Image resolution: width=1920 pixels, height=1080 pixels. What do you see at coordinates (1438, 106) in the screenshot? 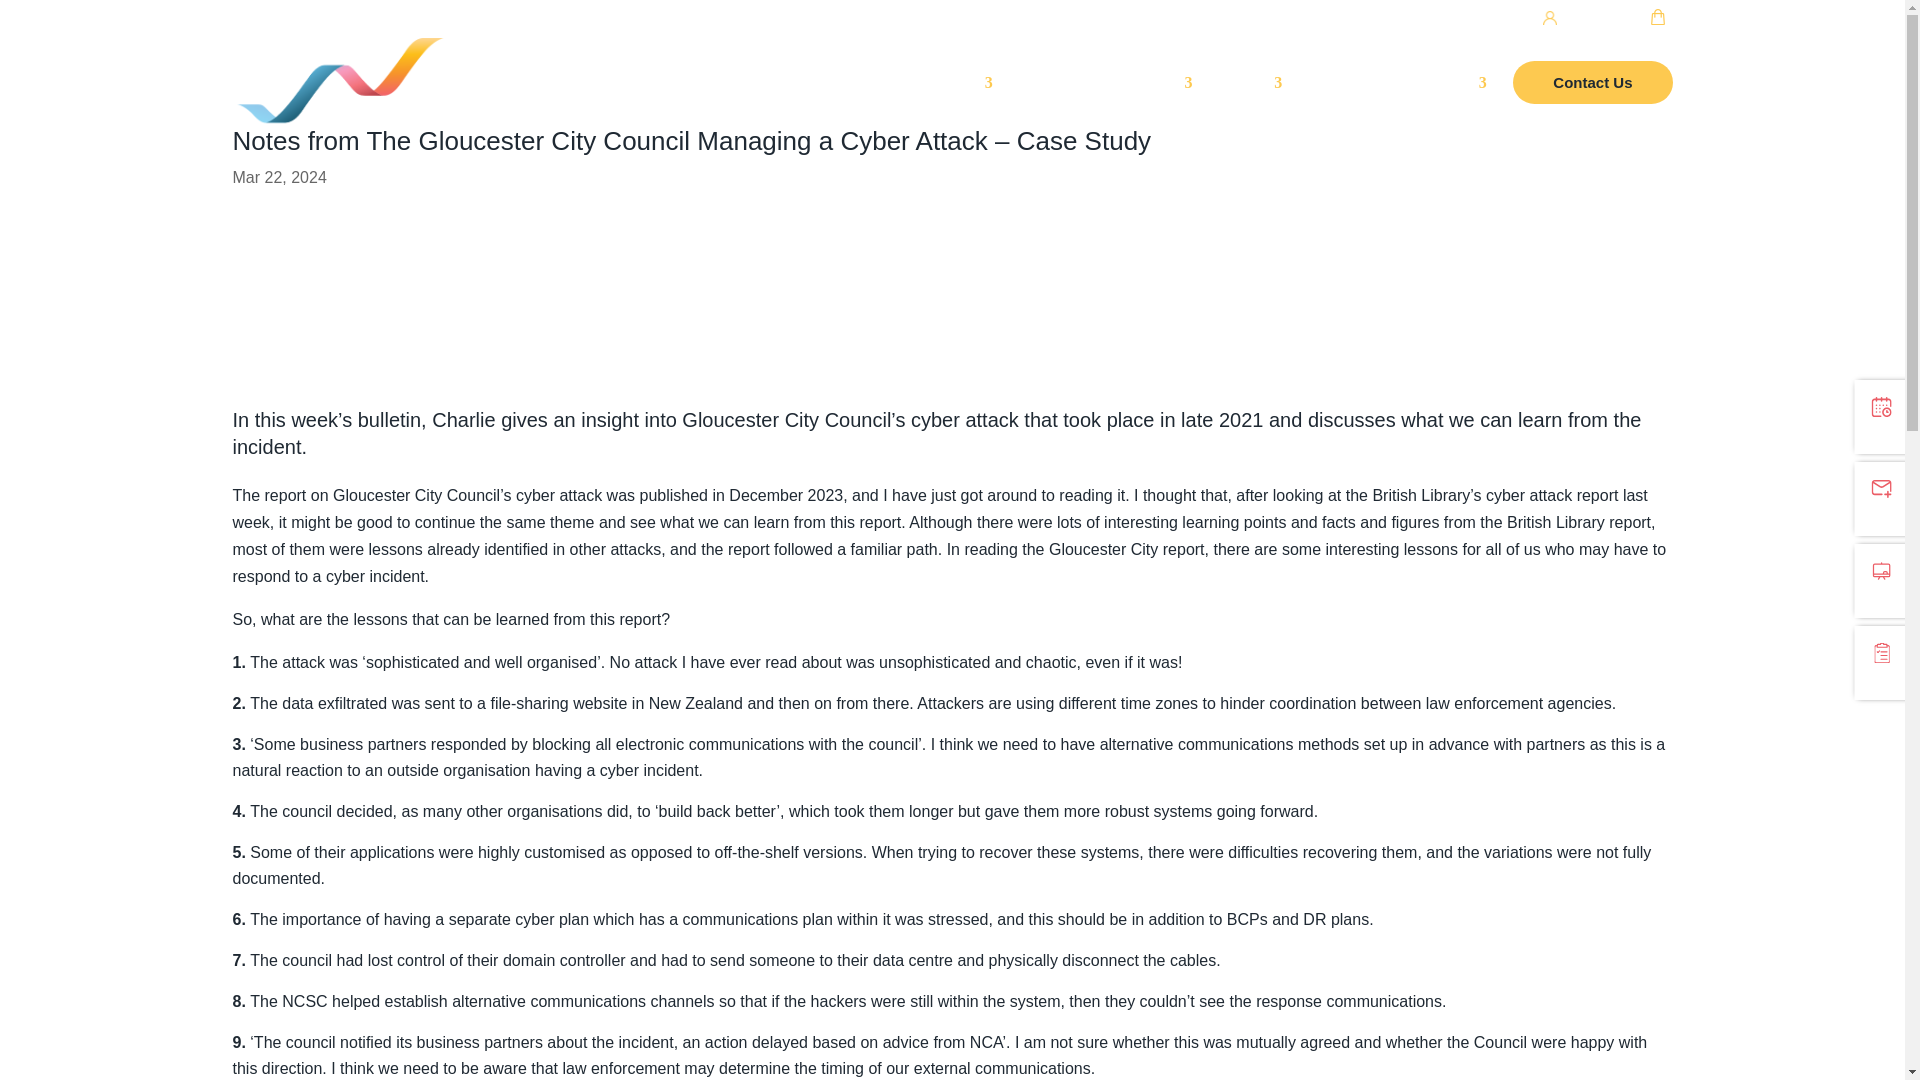
I see `Resources` at bounding box center [1438, 106].